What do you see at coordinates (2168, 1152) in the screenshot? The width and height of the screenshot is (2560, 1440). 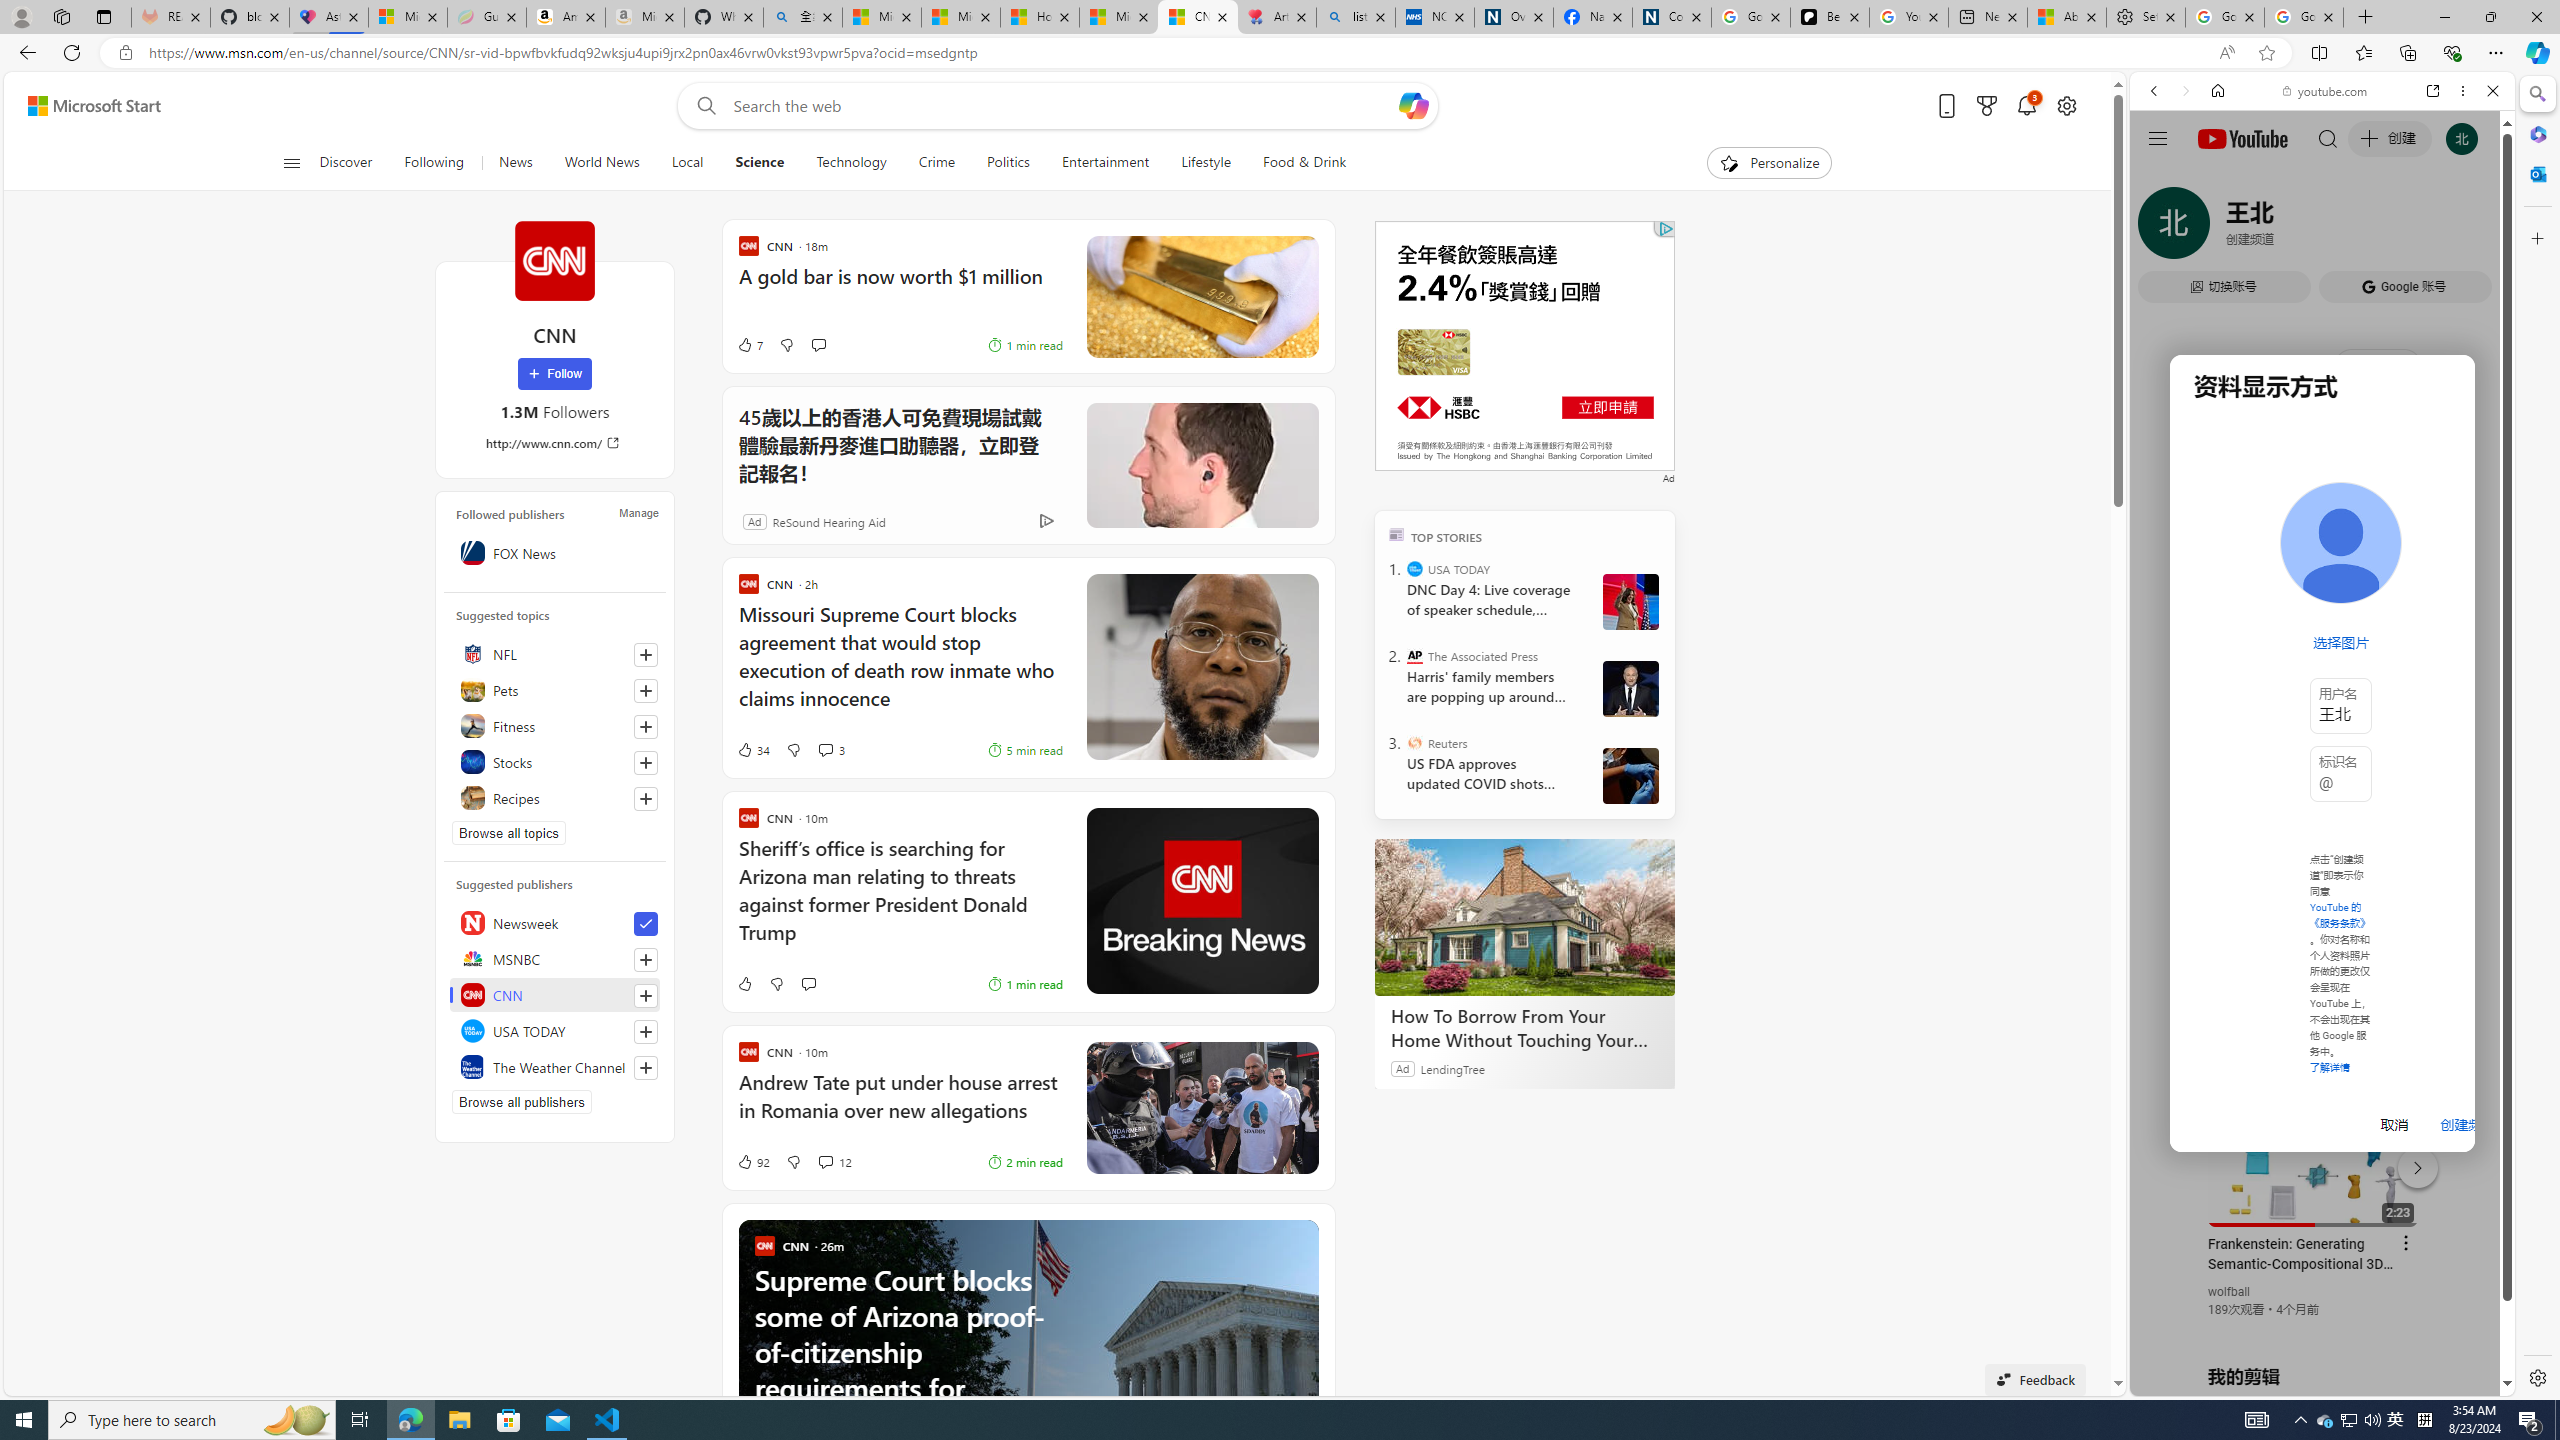 I see `Global web icon` at bounding box center [2168, 1152].